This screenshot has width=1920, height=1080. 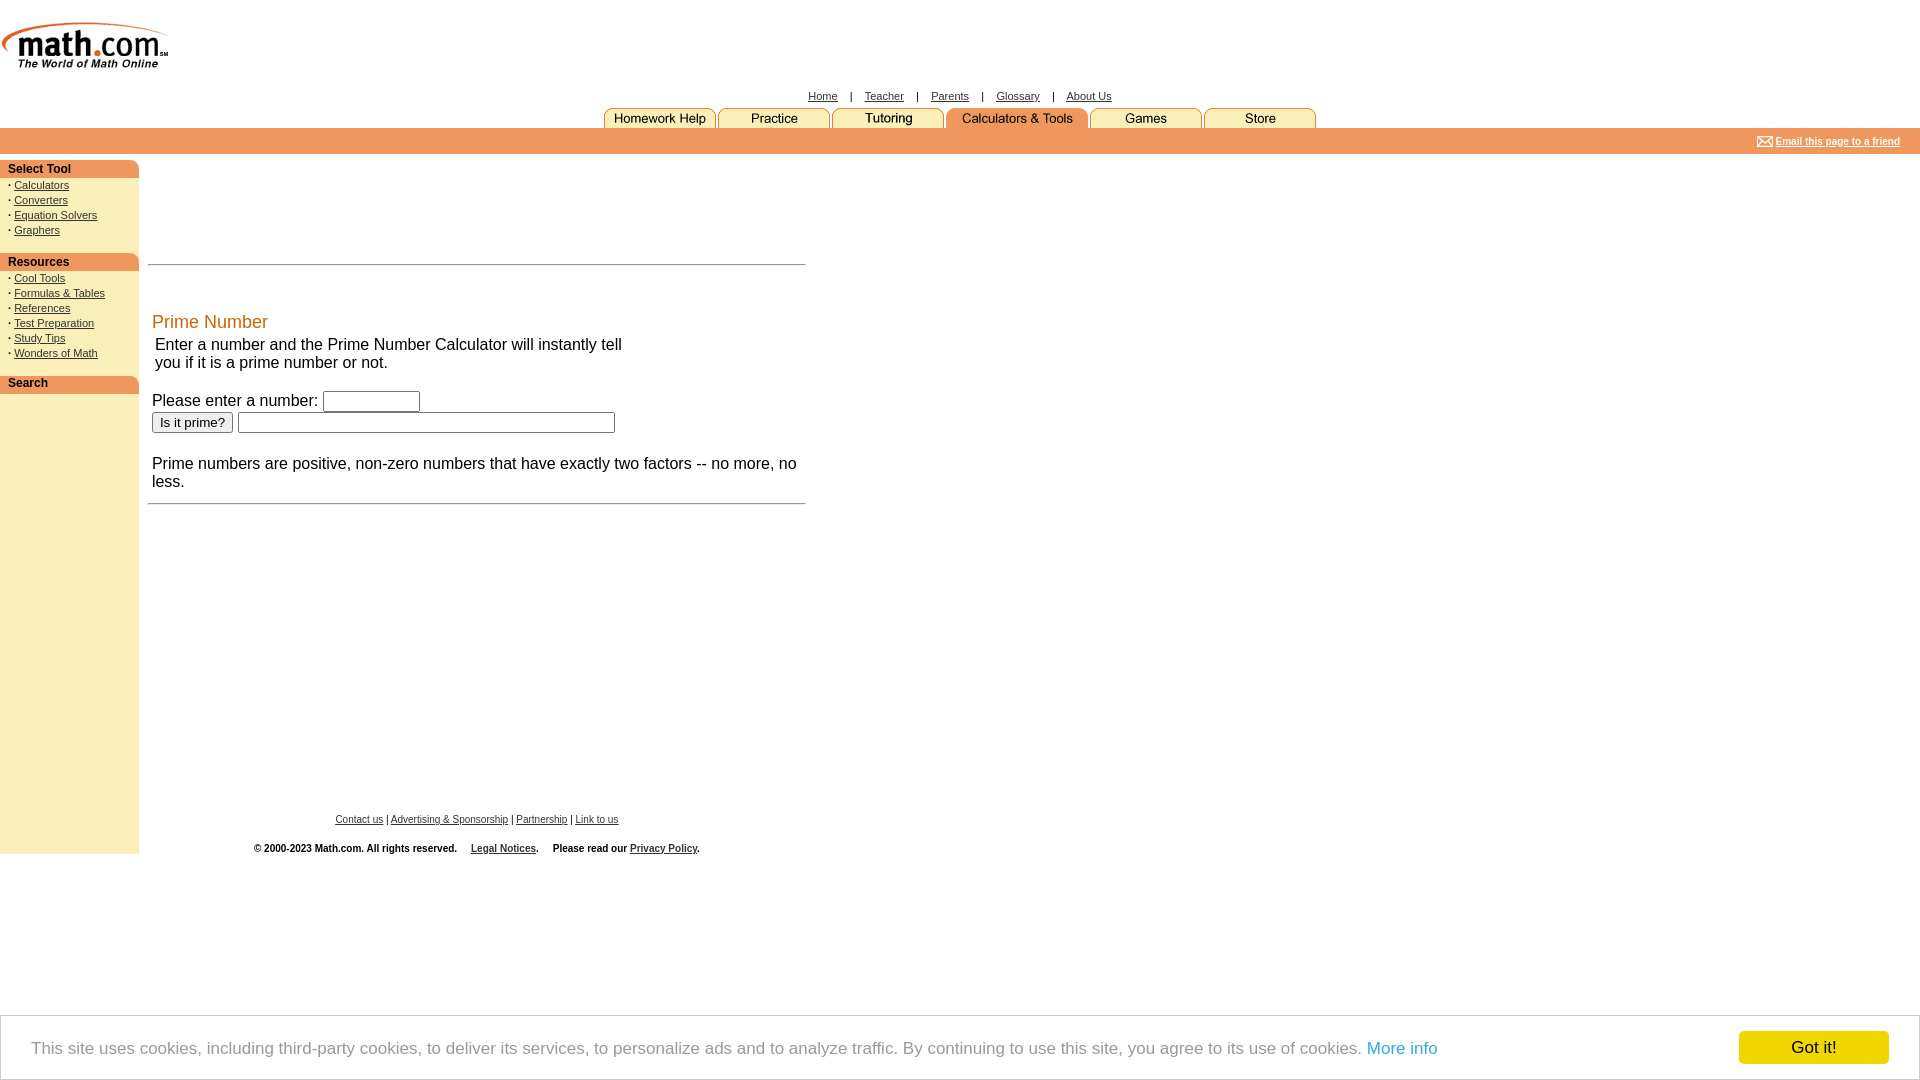 I want to click on Cool Tools, so click(x=40, y=278).